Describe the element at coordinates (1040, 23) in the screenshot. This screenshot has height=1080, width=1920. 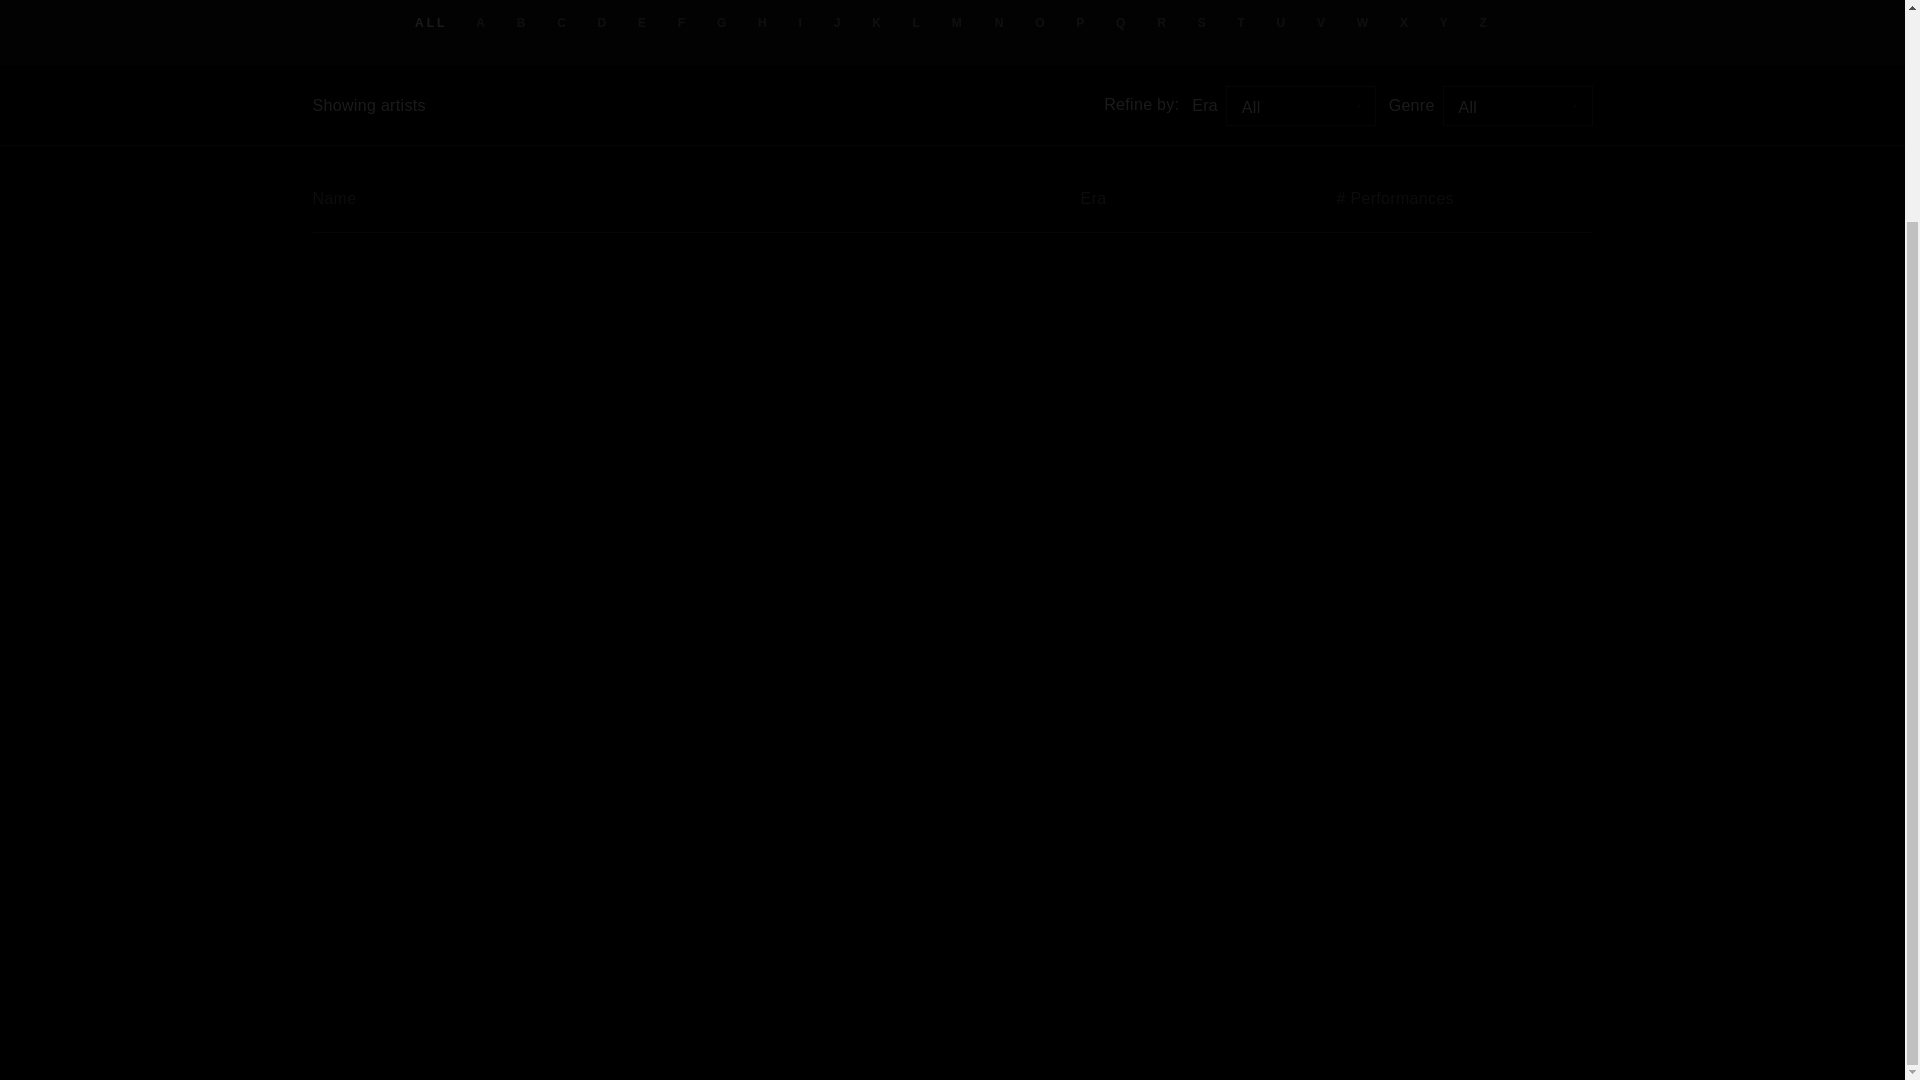
I see `O` at that location.